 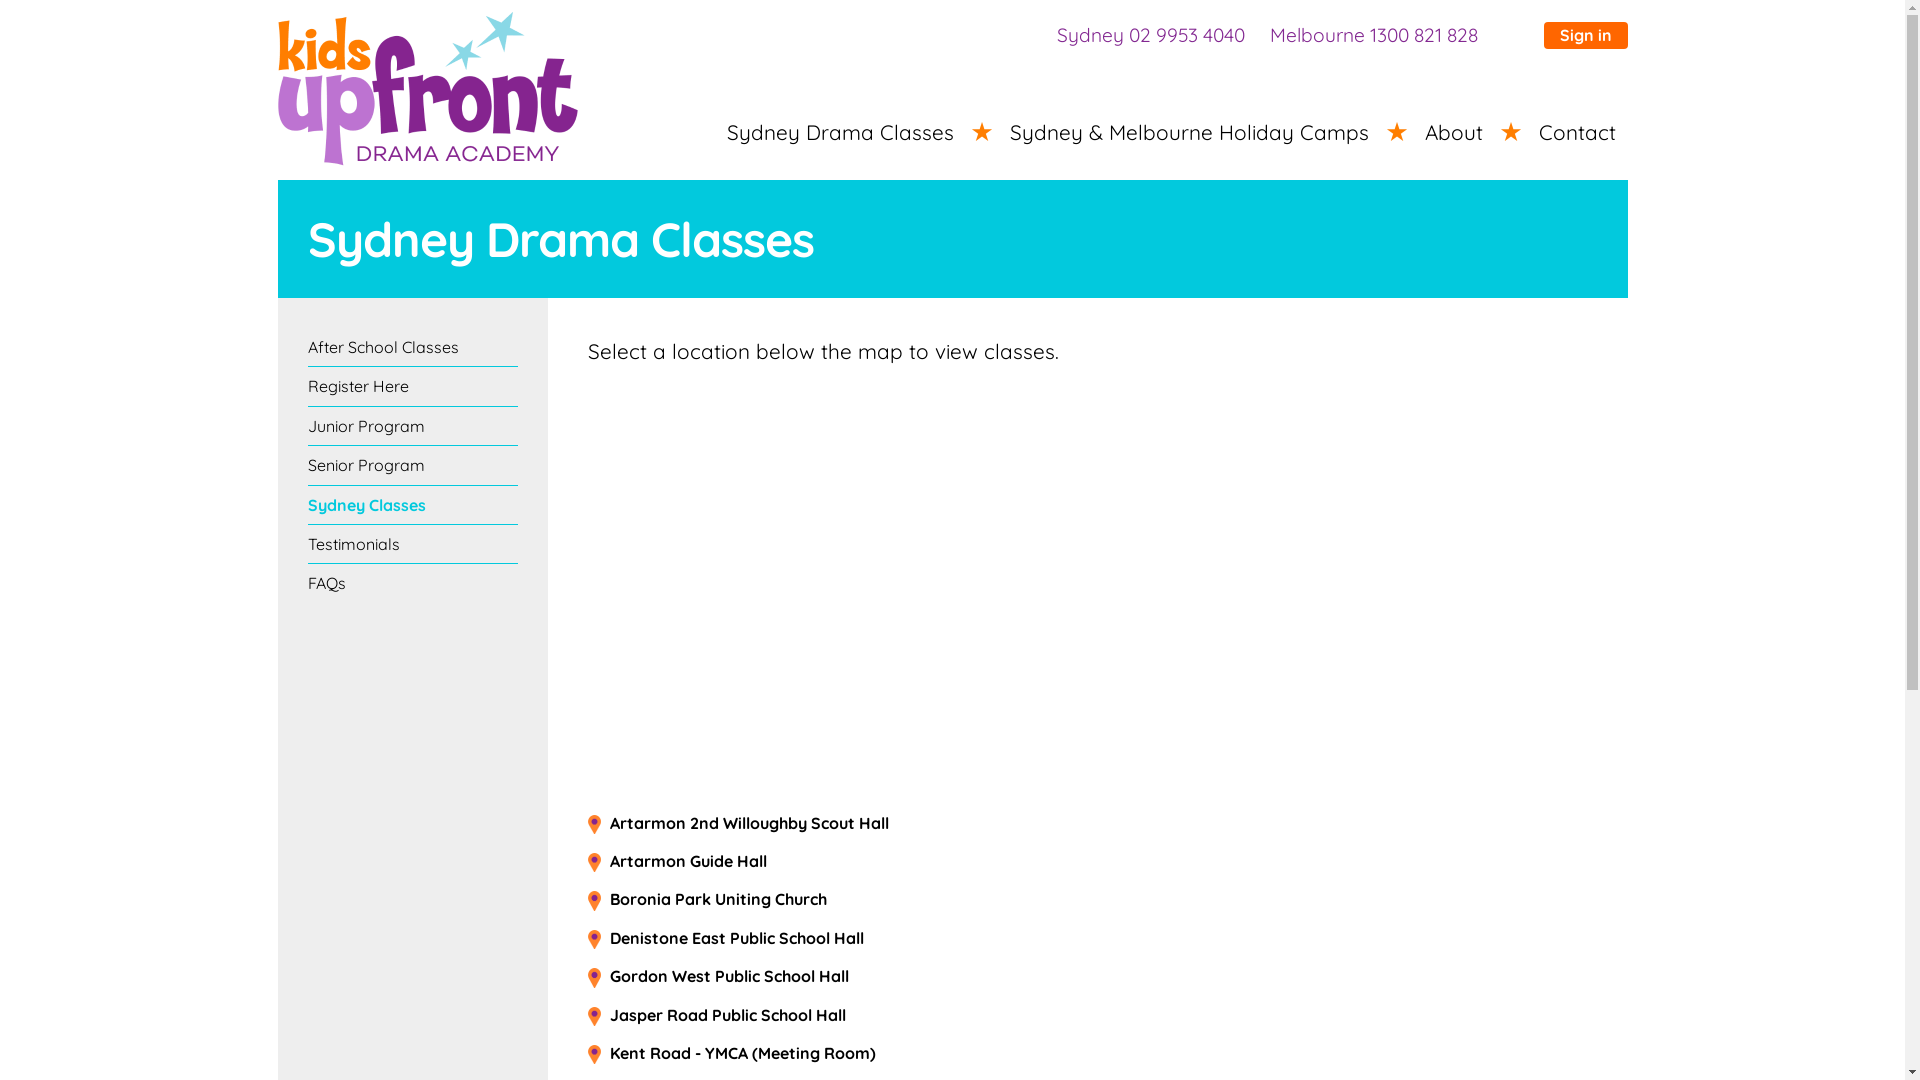 I want to click on FAQs, so click(x=413, y=583).